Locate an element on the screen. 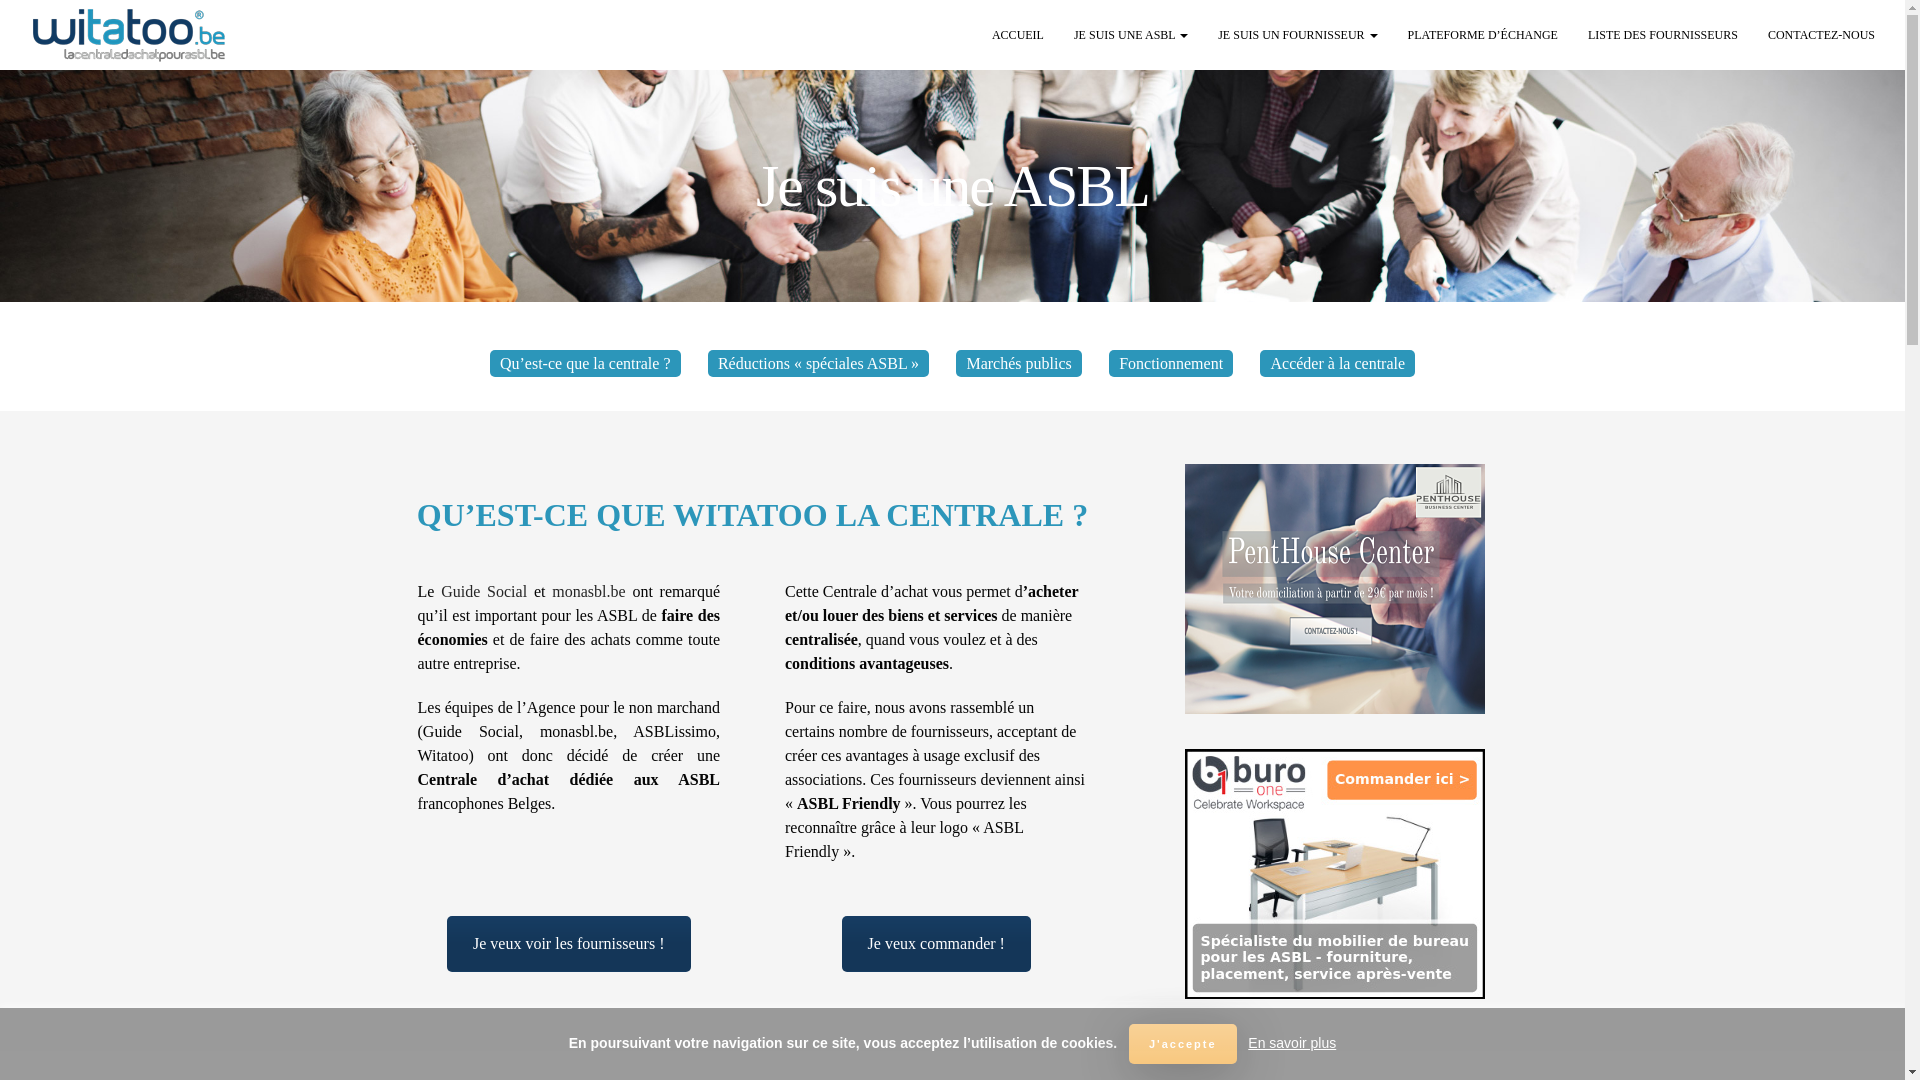  JE SUIS UNE ASBL is located at coordinates (1131, 35).